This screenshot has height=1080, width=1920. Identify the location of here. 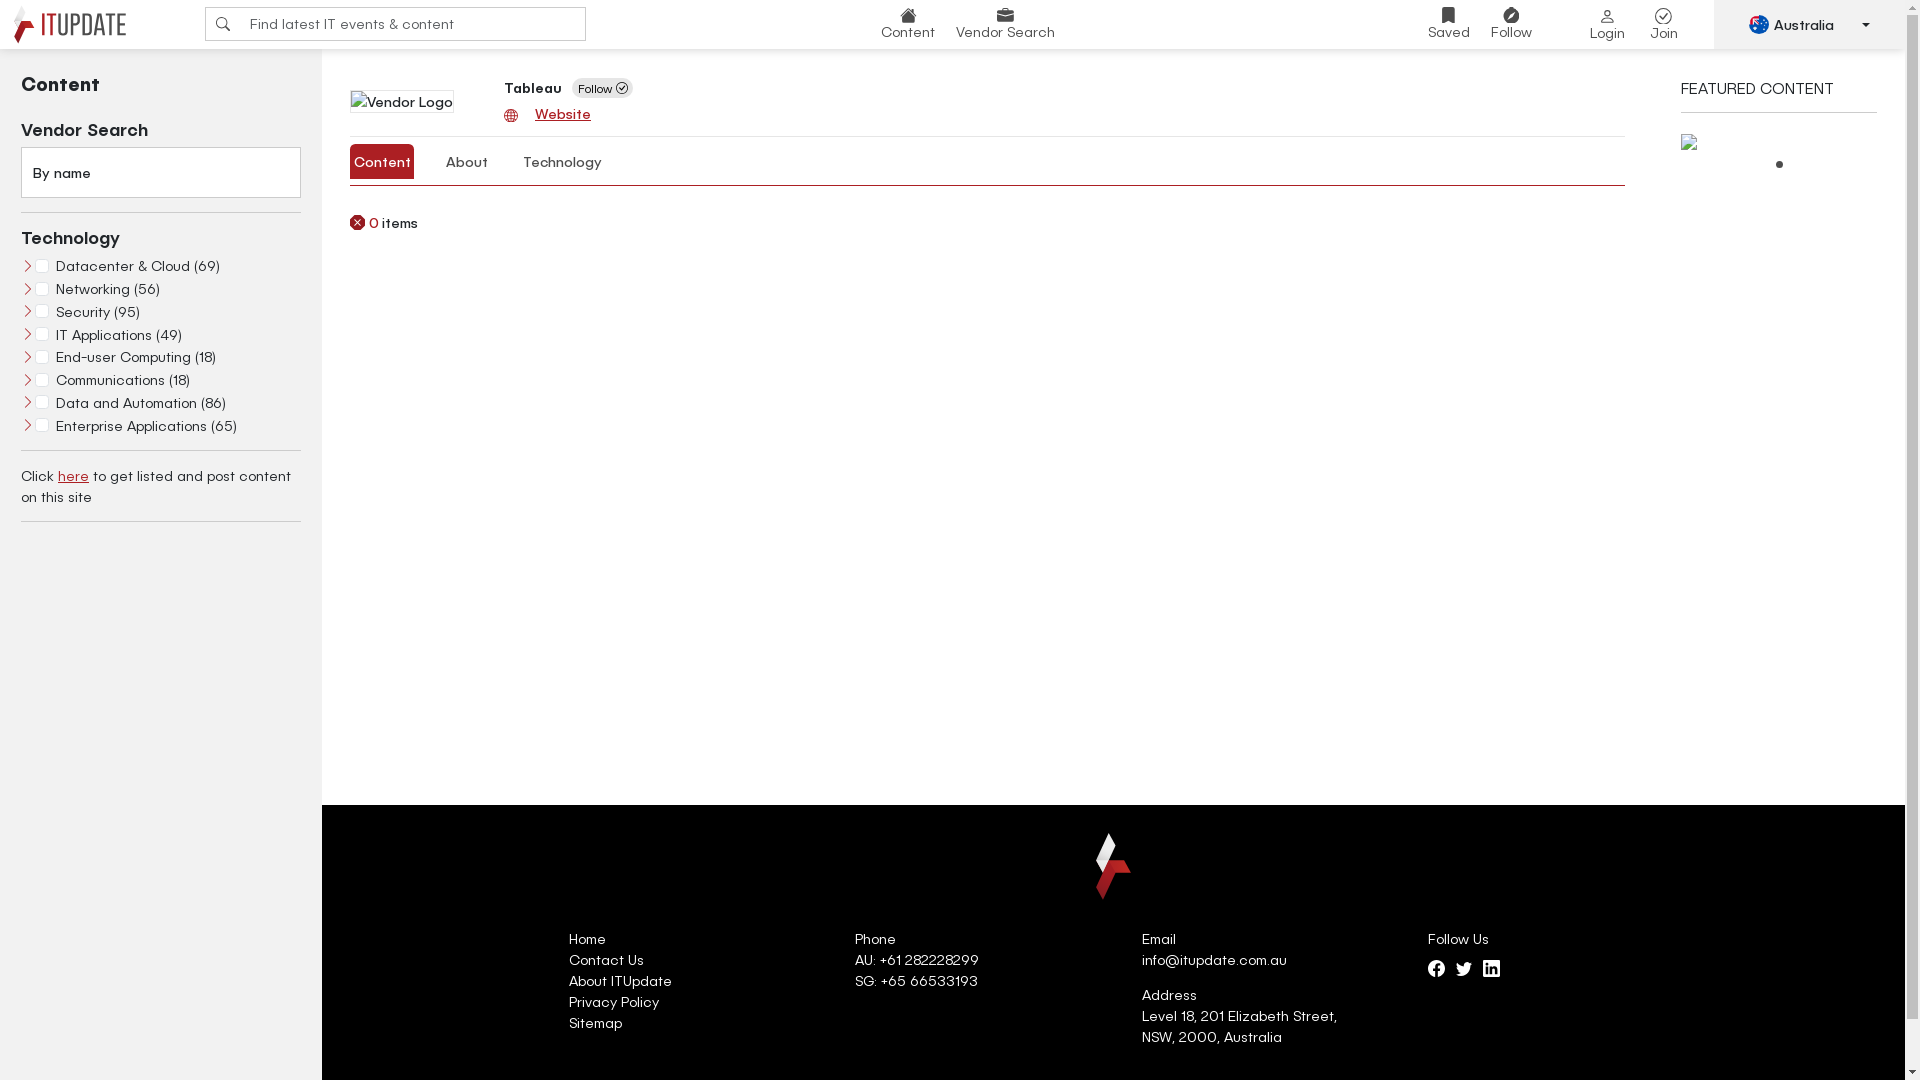
(74, 476).